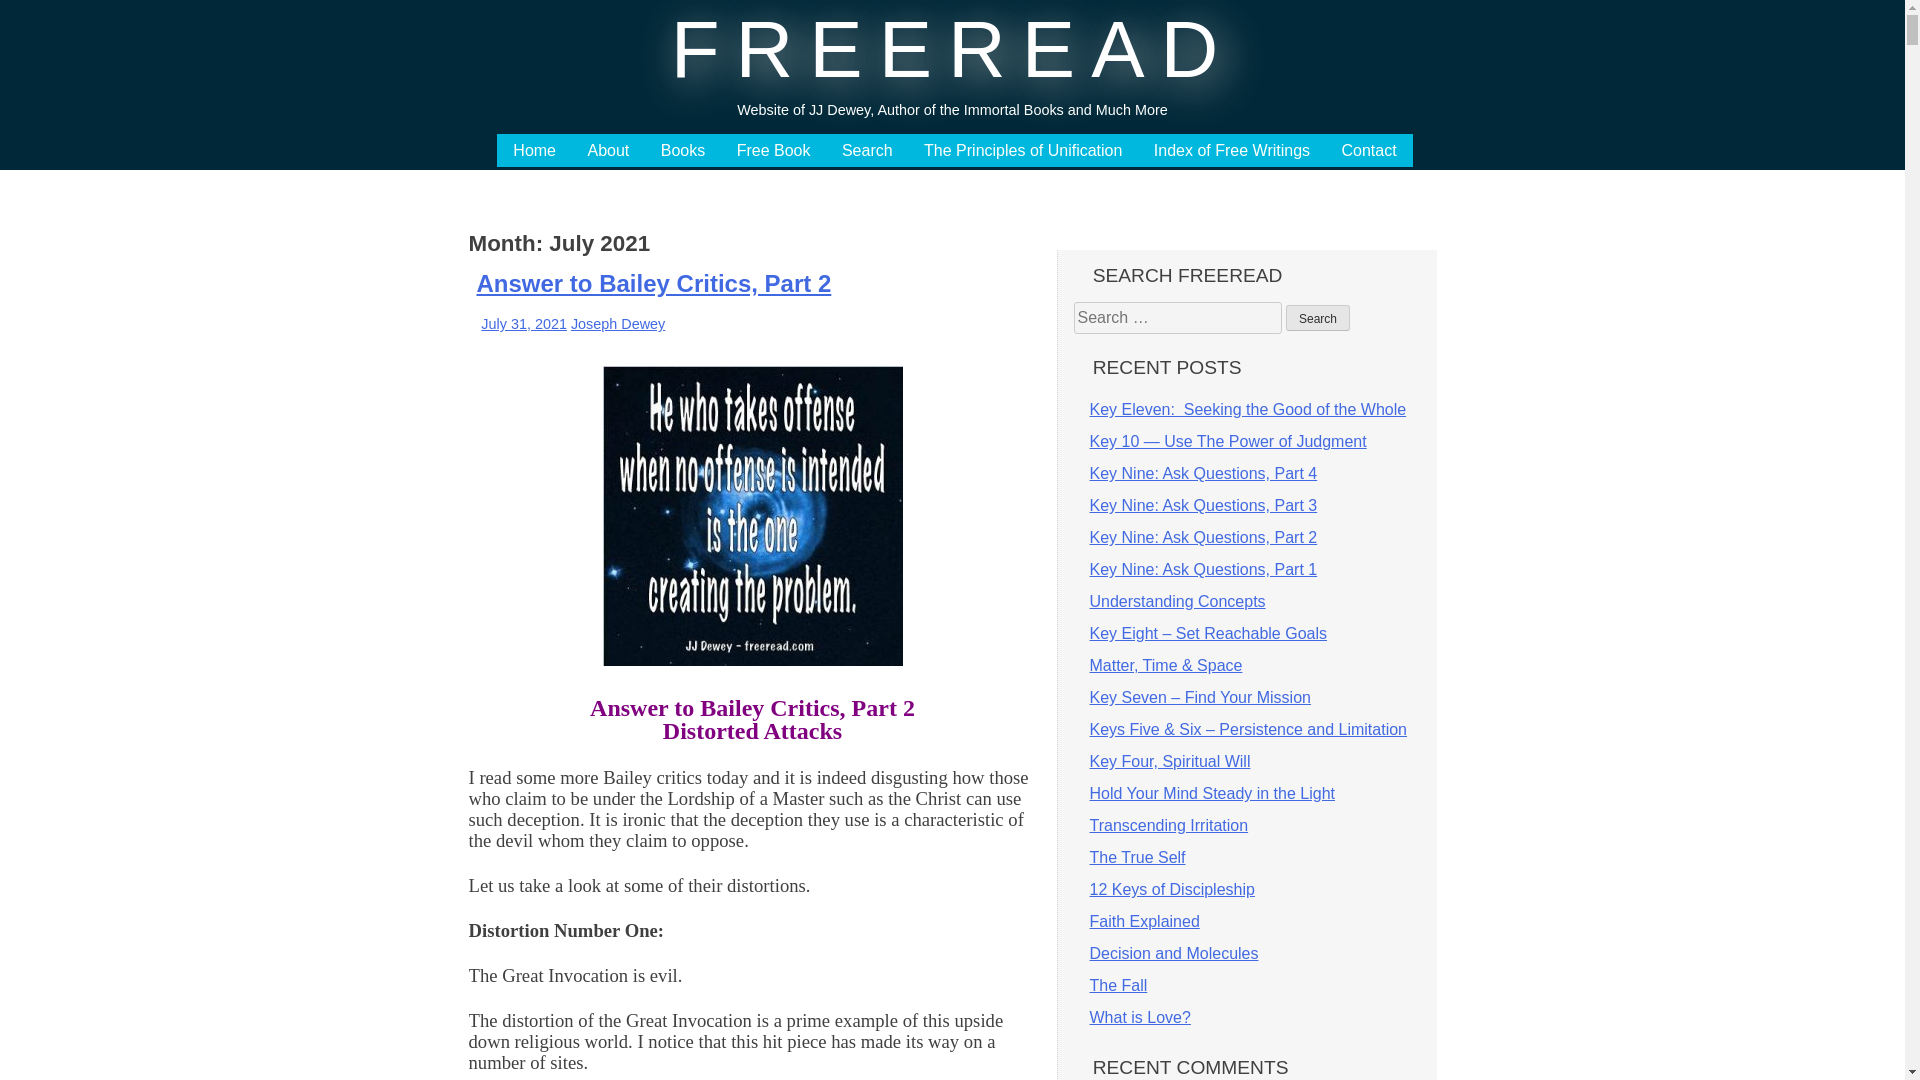 This screenshot has width=1920, height=1080. Describe the element at coordinates (654, 284) in the screenshot. I see `Answer to Bailey Critics, Part 2` at that location.